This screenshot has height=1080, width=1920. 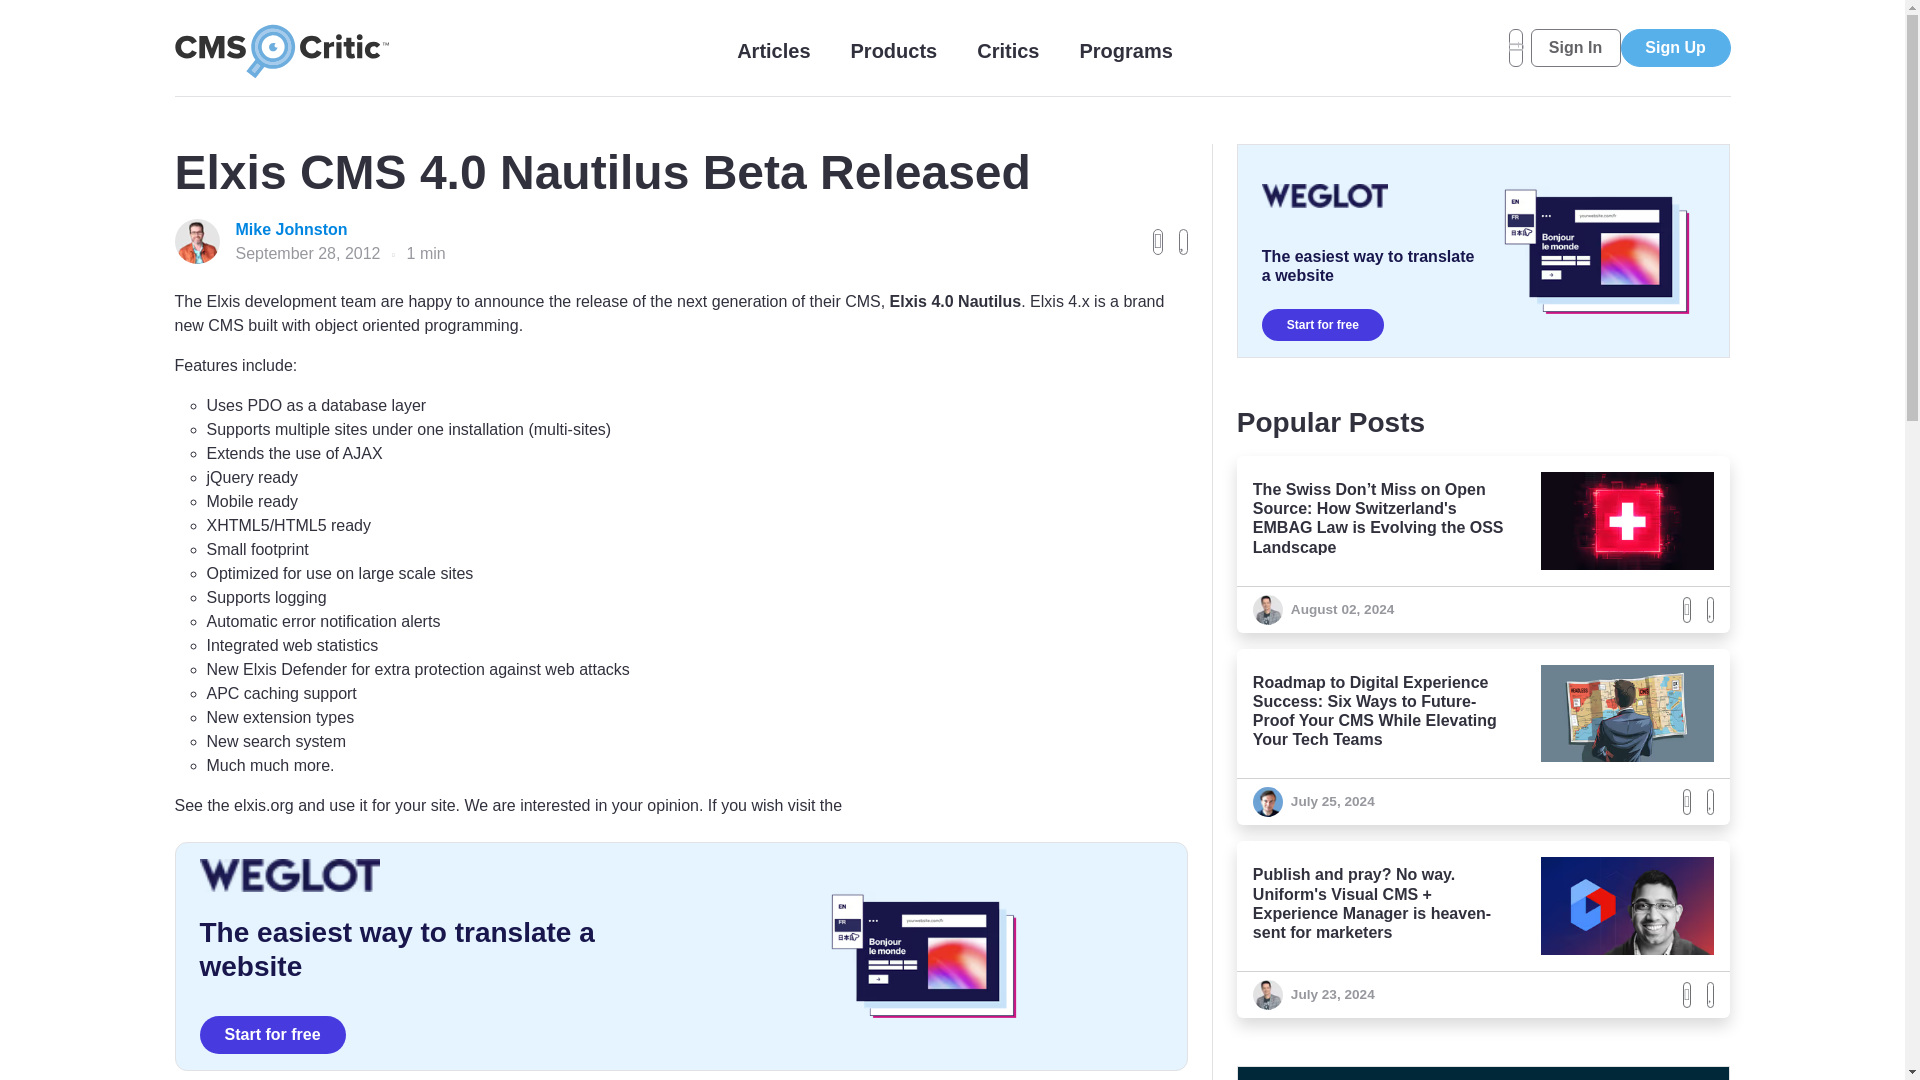 What do you see at coordinates (1125, 50) in the screenshot?
I see `Programs` at bounding box center [1125, 50].